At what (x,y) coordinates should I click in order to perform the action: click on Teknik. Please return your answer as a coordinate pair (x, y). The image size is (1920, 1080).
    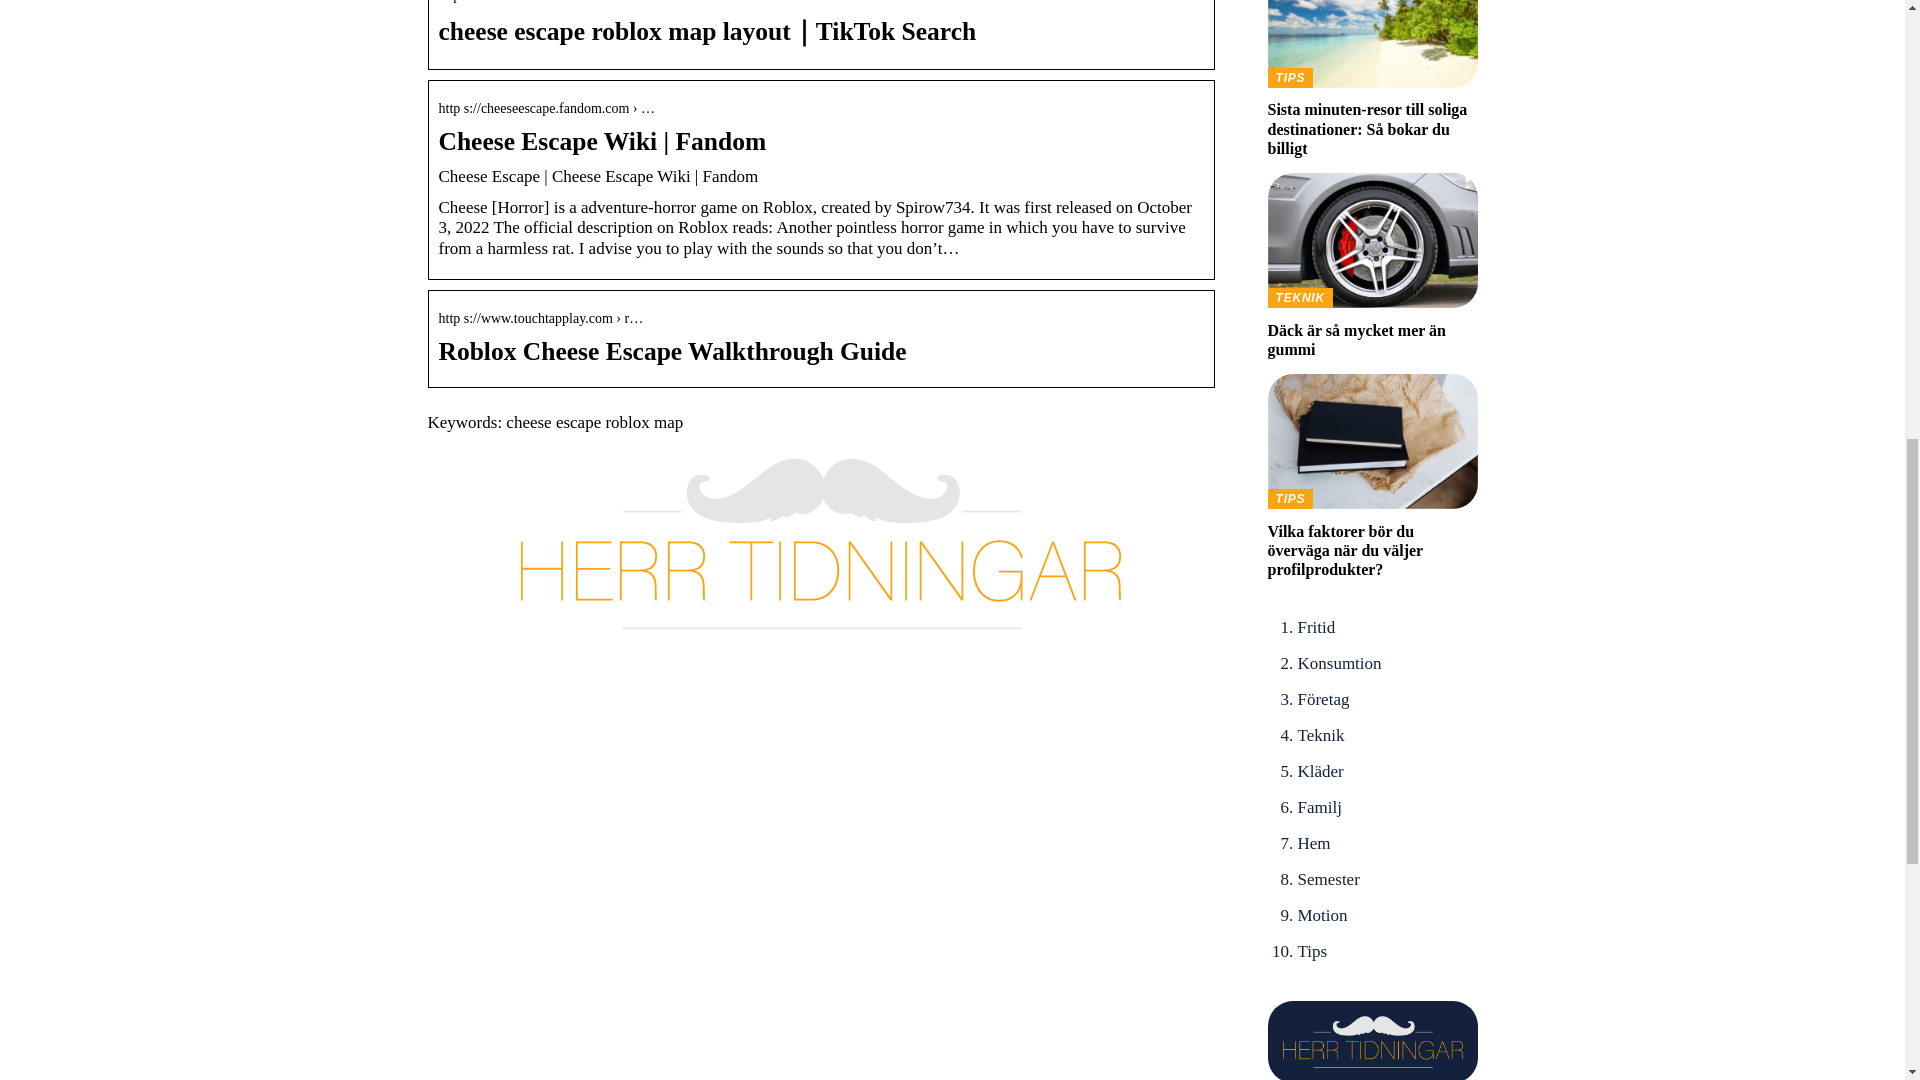
    Looking at the image, I should click on (1321, 735).